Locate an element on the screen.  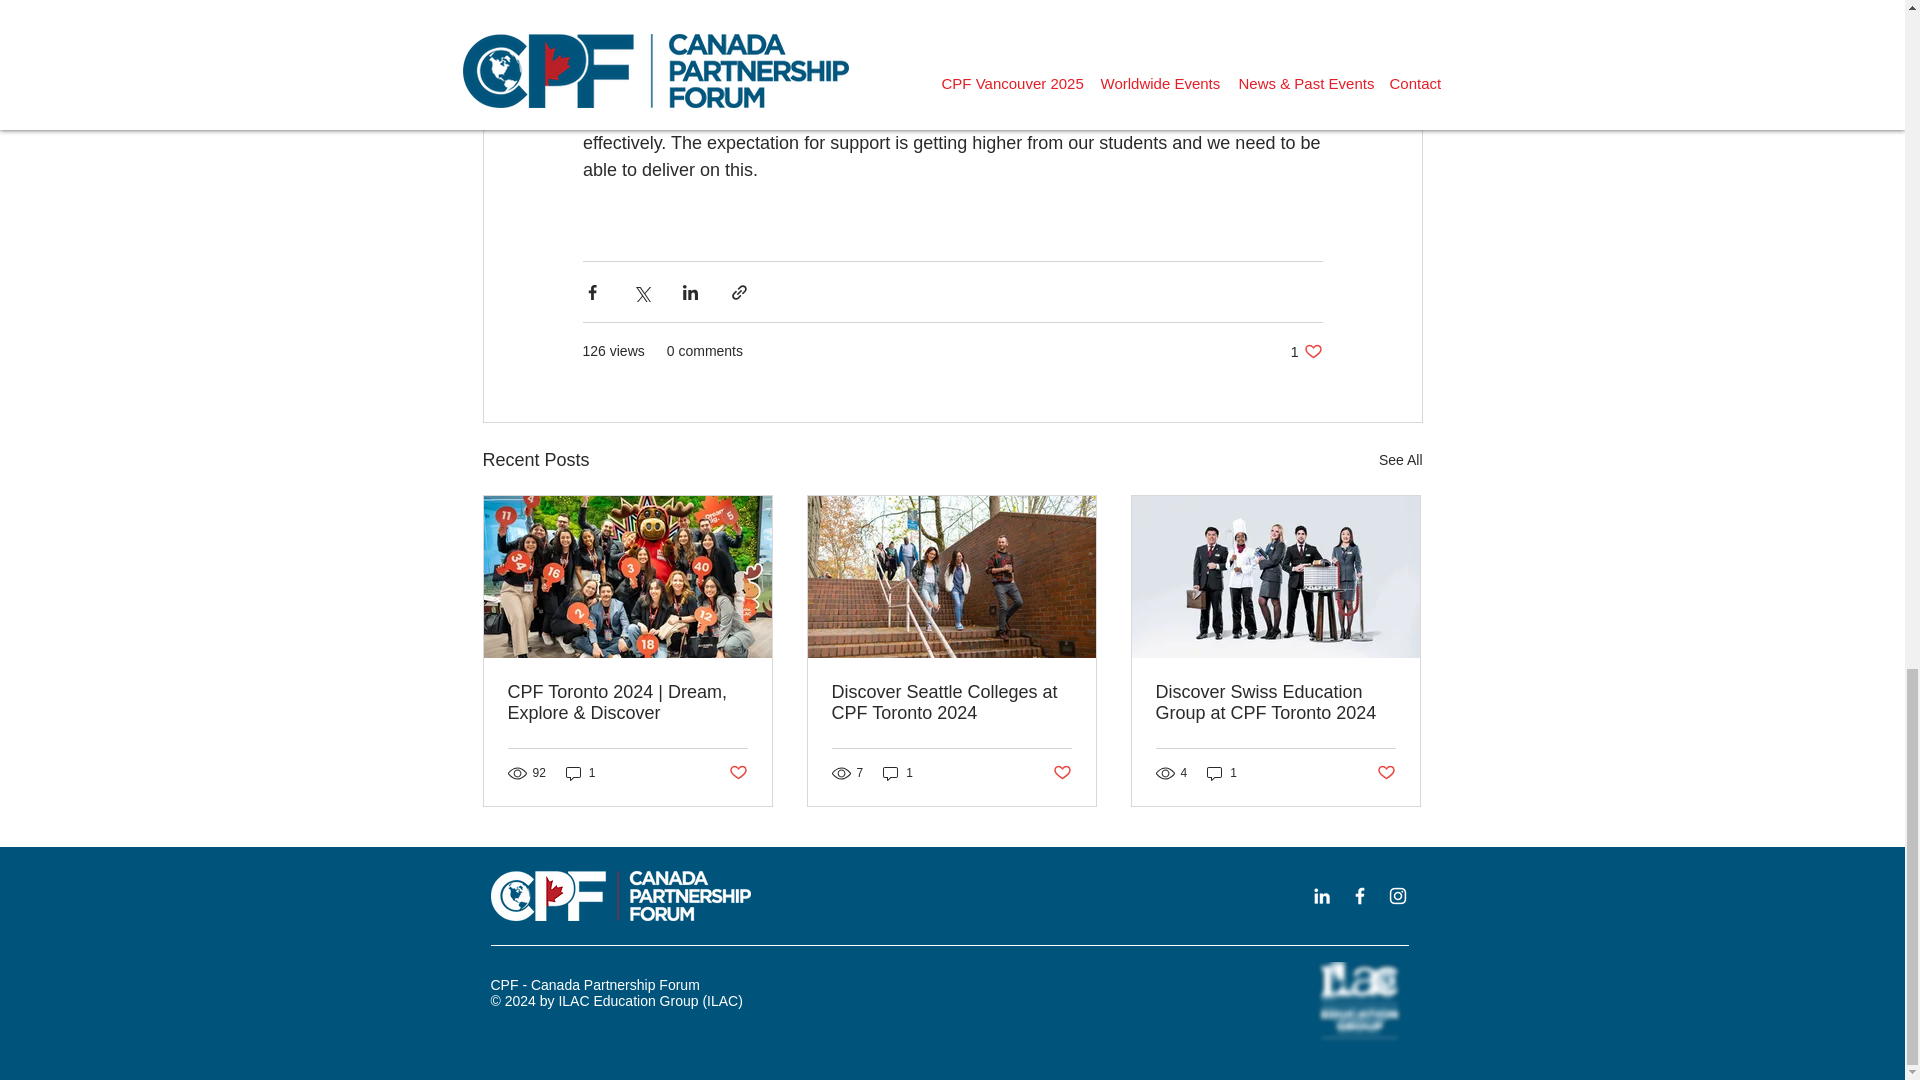
Discover Seattle Colleges at CPF Toronto 2024 is located at coordinates (1386, 772).